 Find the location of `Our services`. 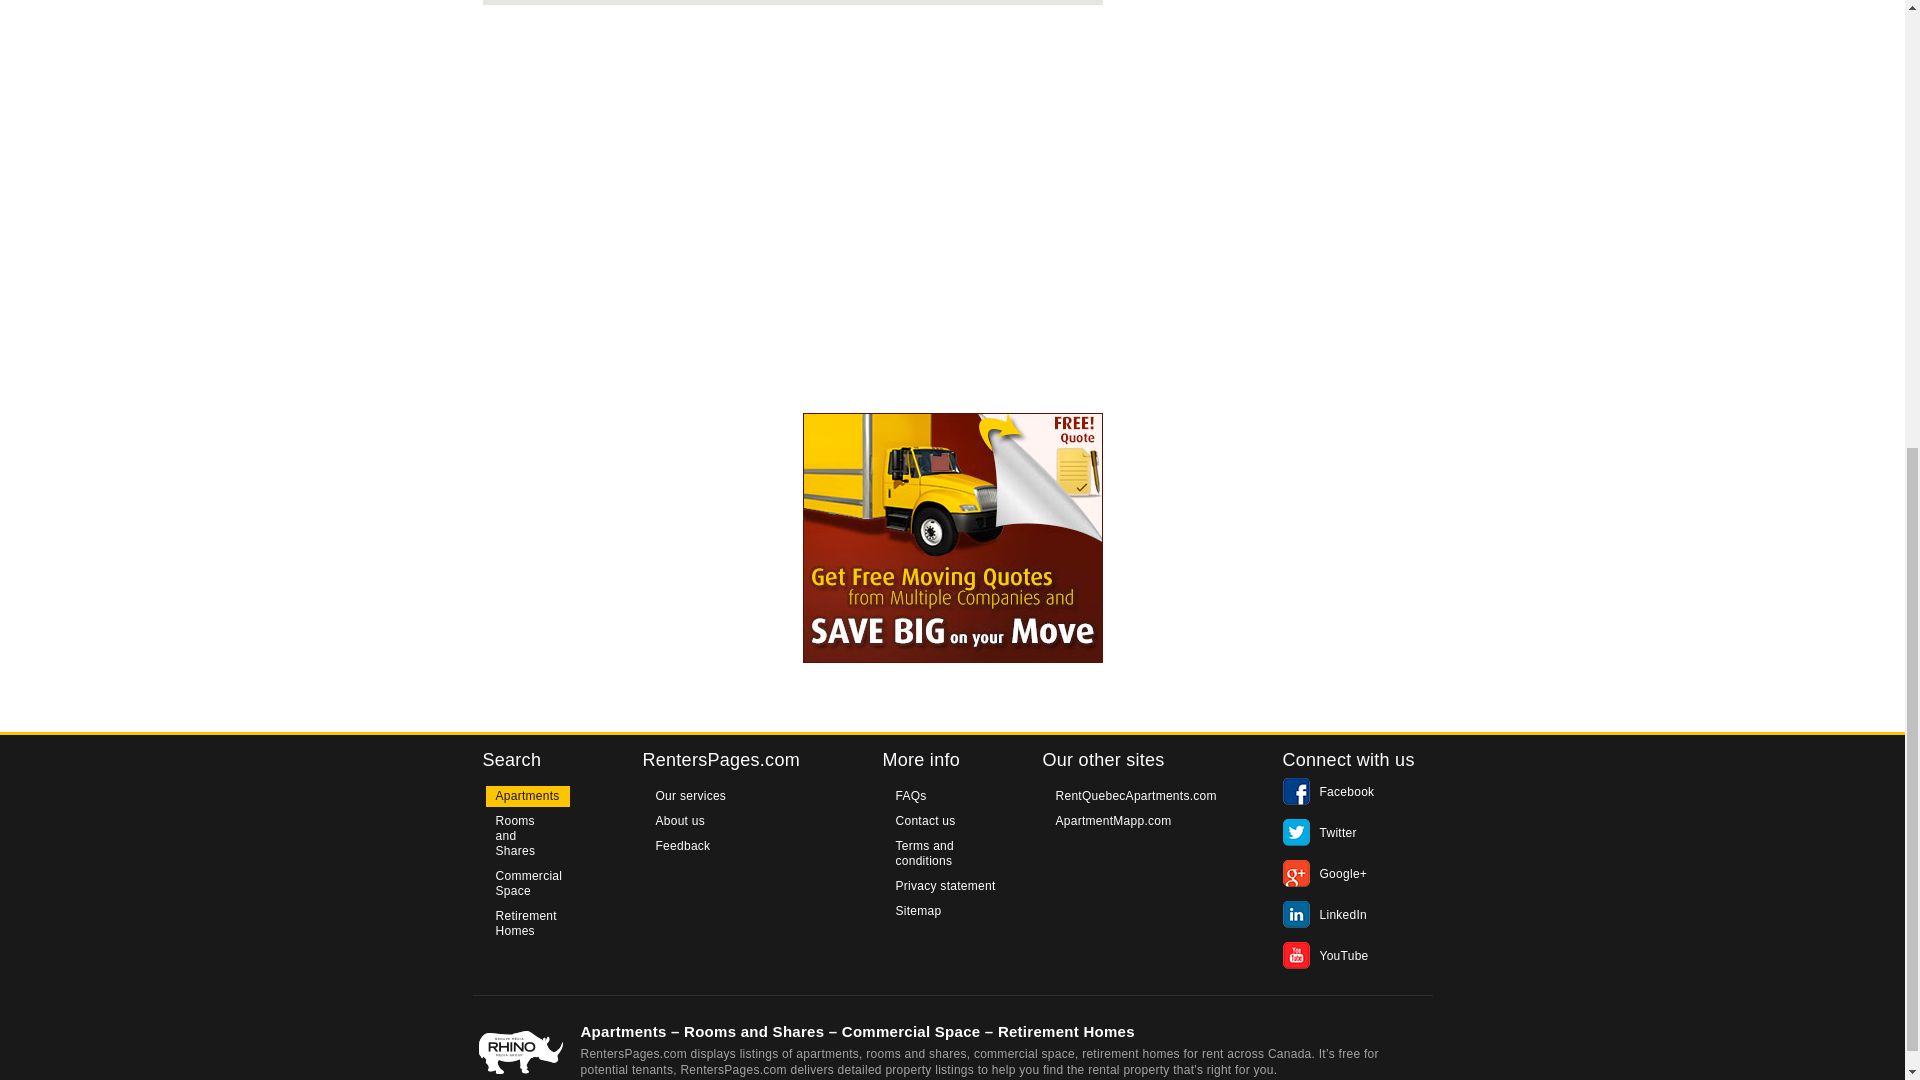

Our services is located at coordinates (691, 796).